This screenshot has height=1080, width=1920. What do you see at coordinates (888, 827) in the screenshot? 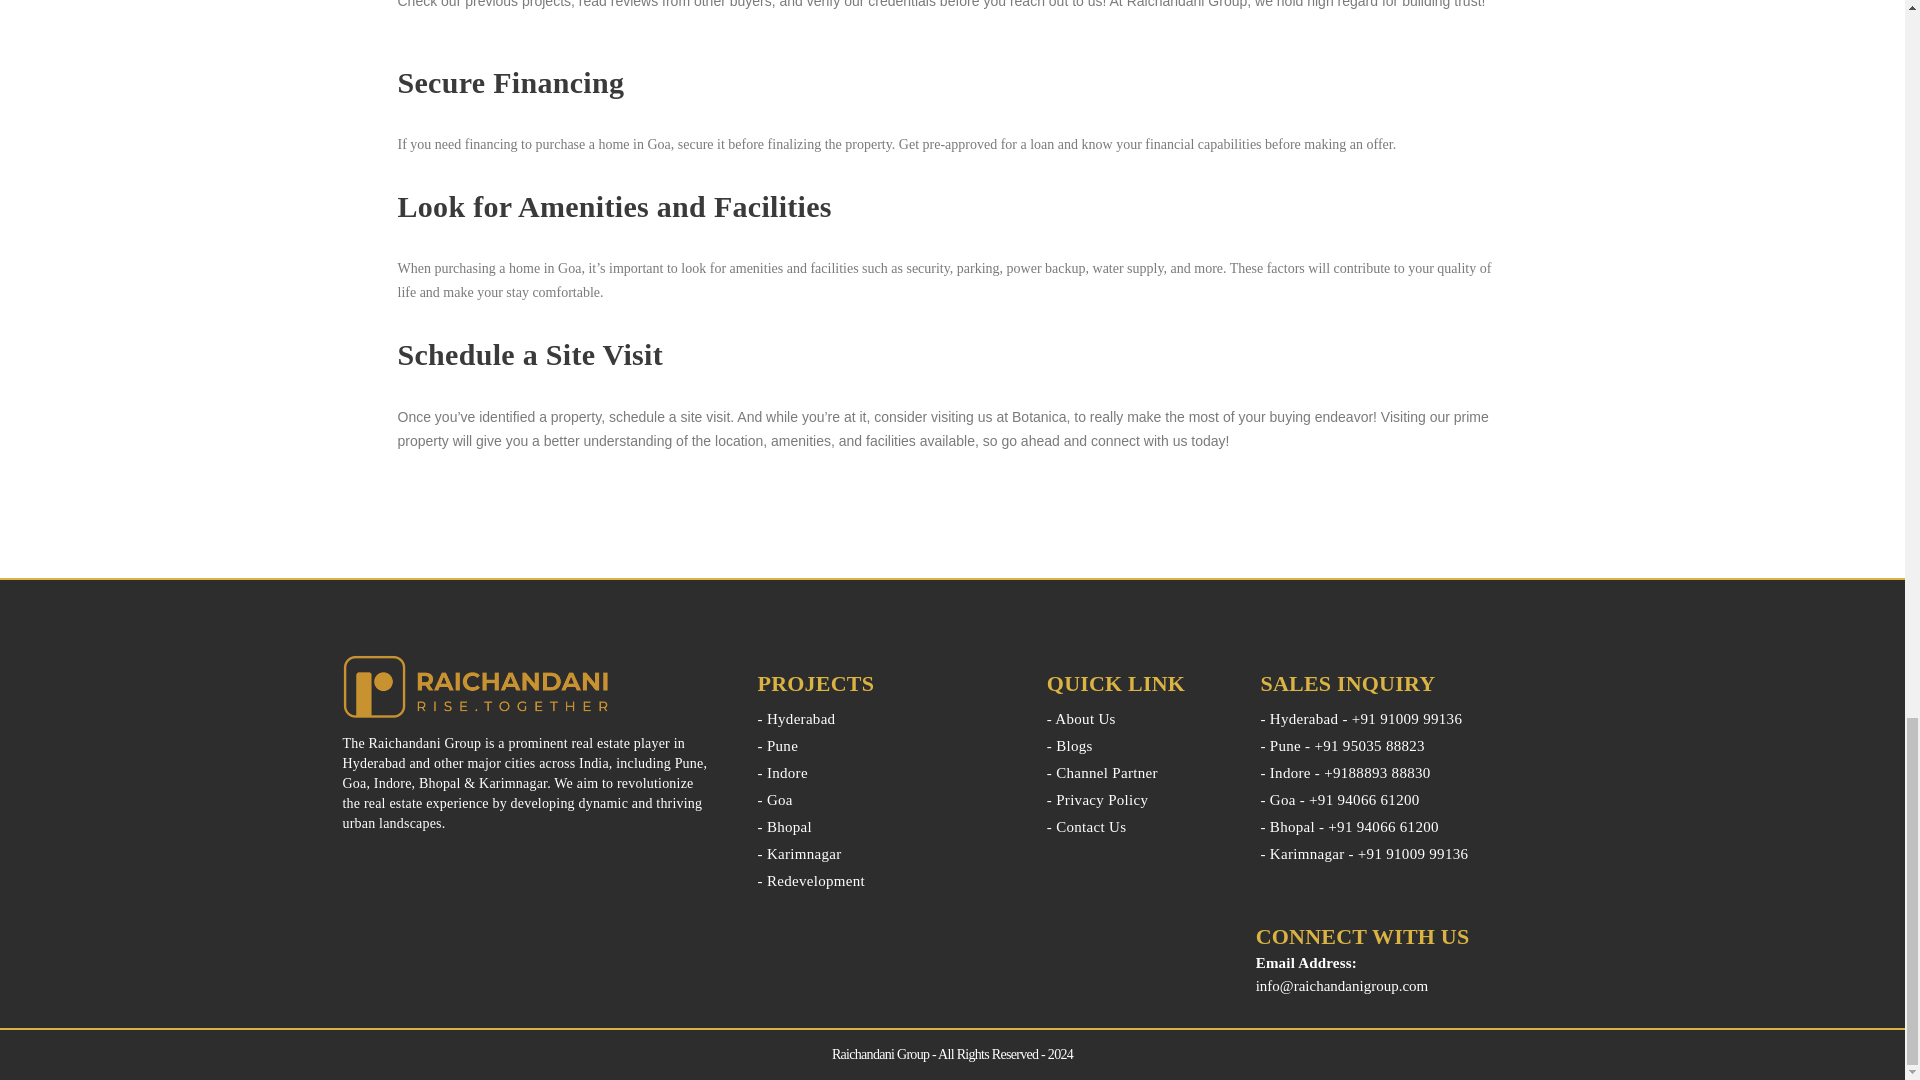
I see `- Bhopal` at bounding box center [888, 827].